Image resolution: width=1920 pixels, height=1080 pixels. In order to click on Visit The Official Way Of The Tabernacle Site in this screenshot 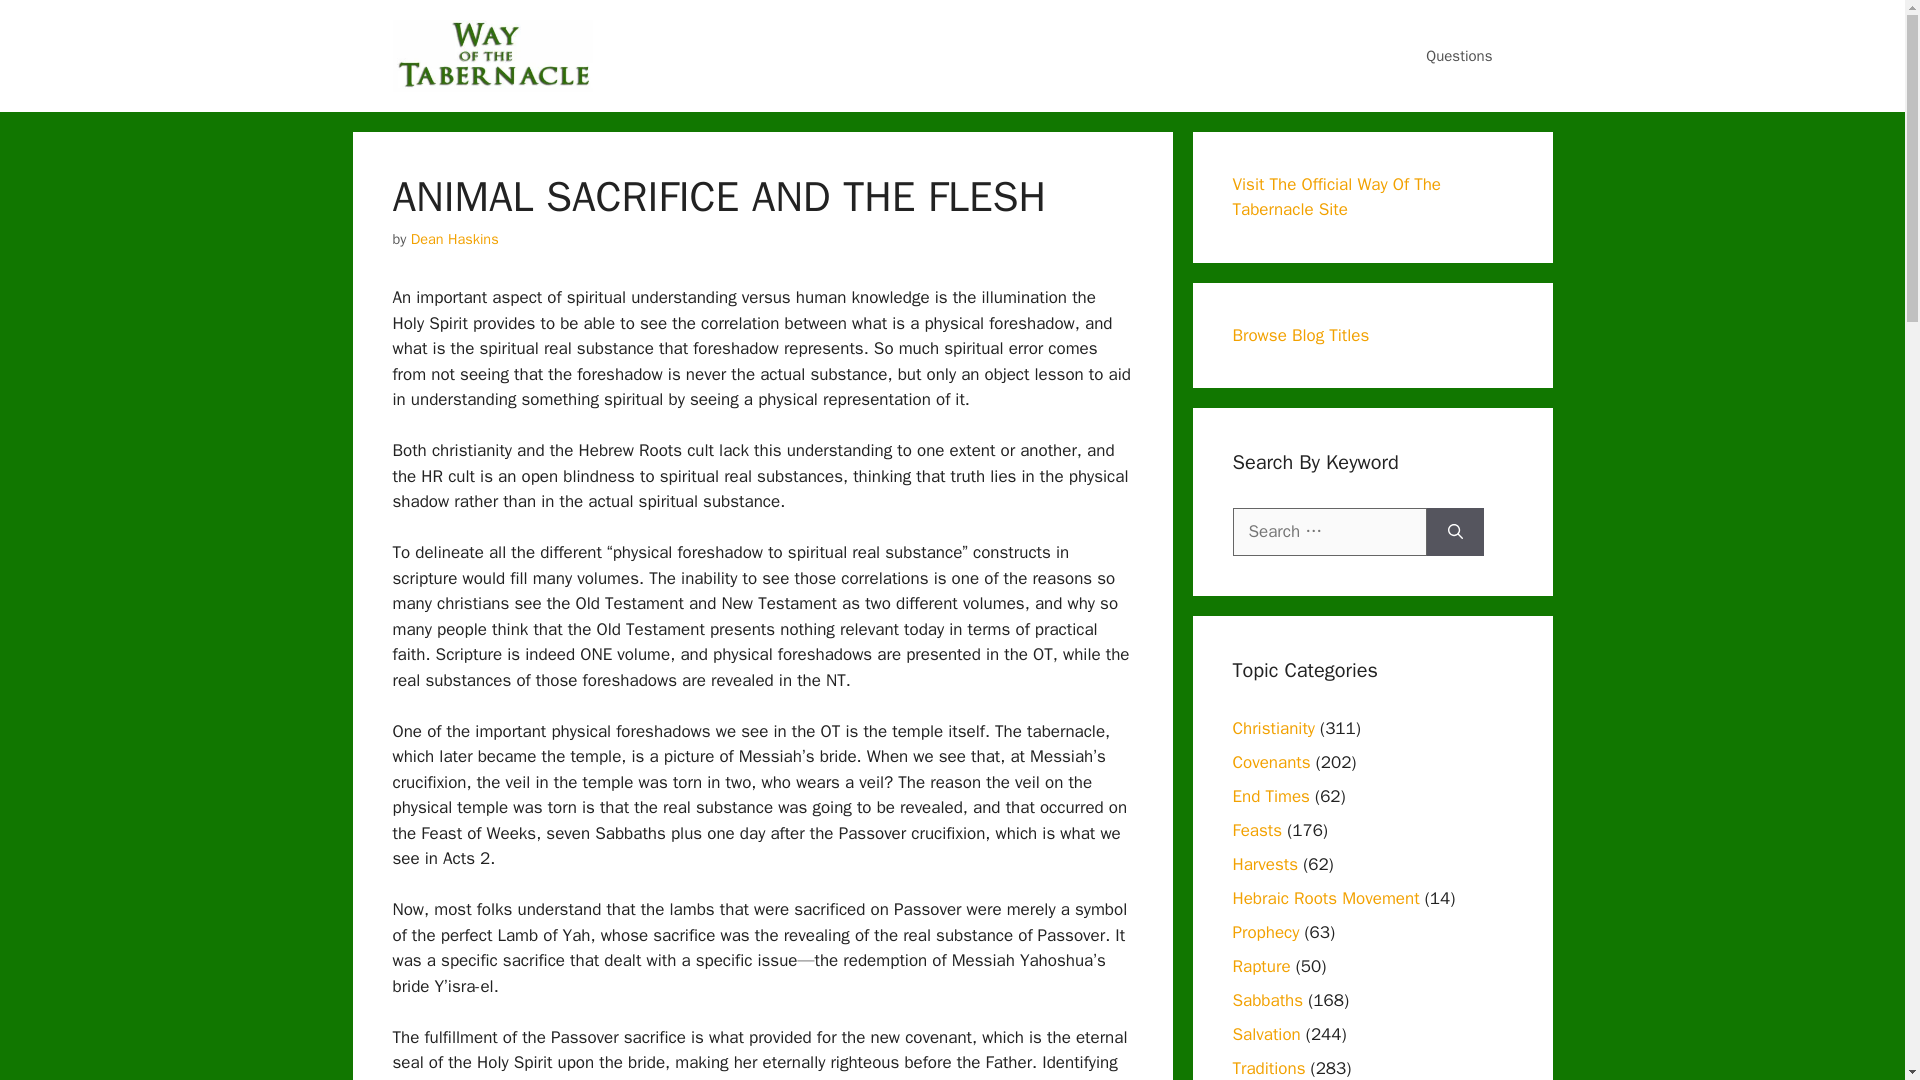, I will do `click(1336, 197)`.